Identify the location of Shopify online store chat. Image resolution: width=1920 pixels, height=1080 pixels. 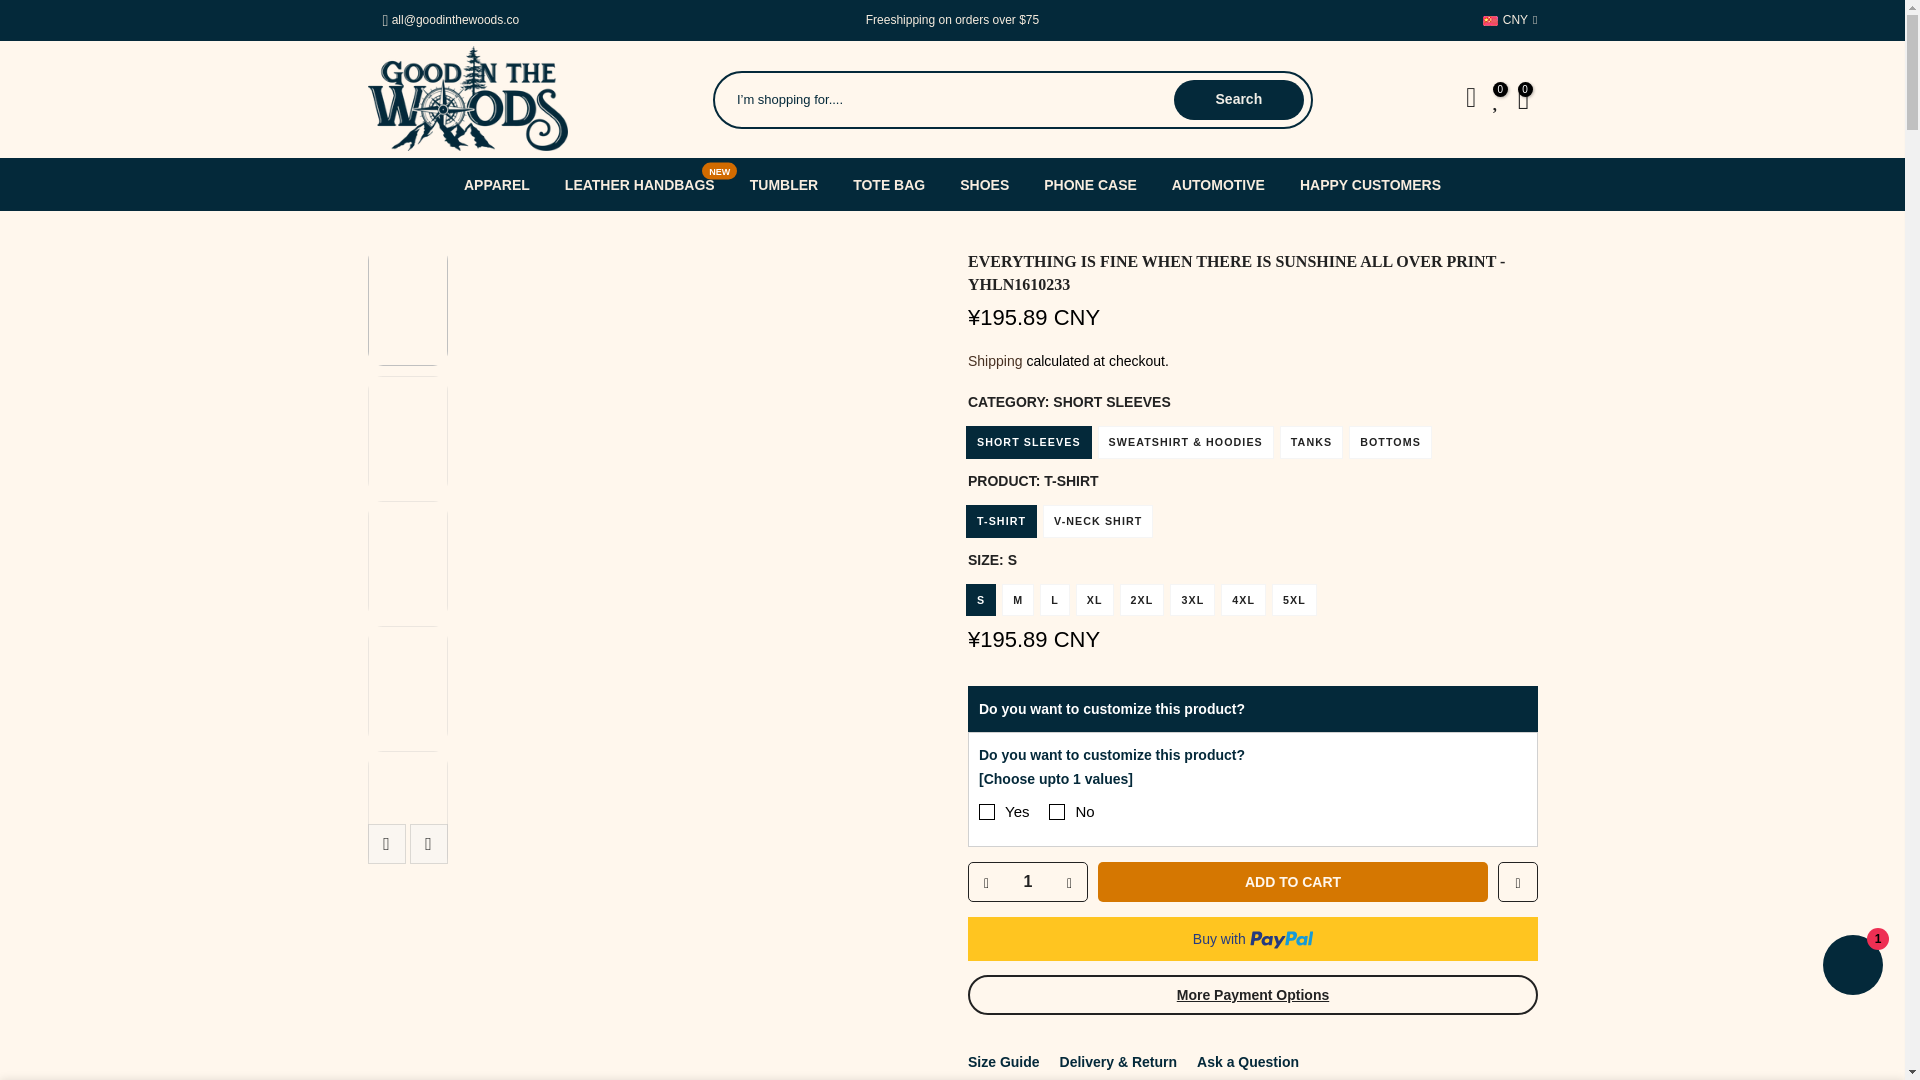
(1852, 968).